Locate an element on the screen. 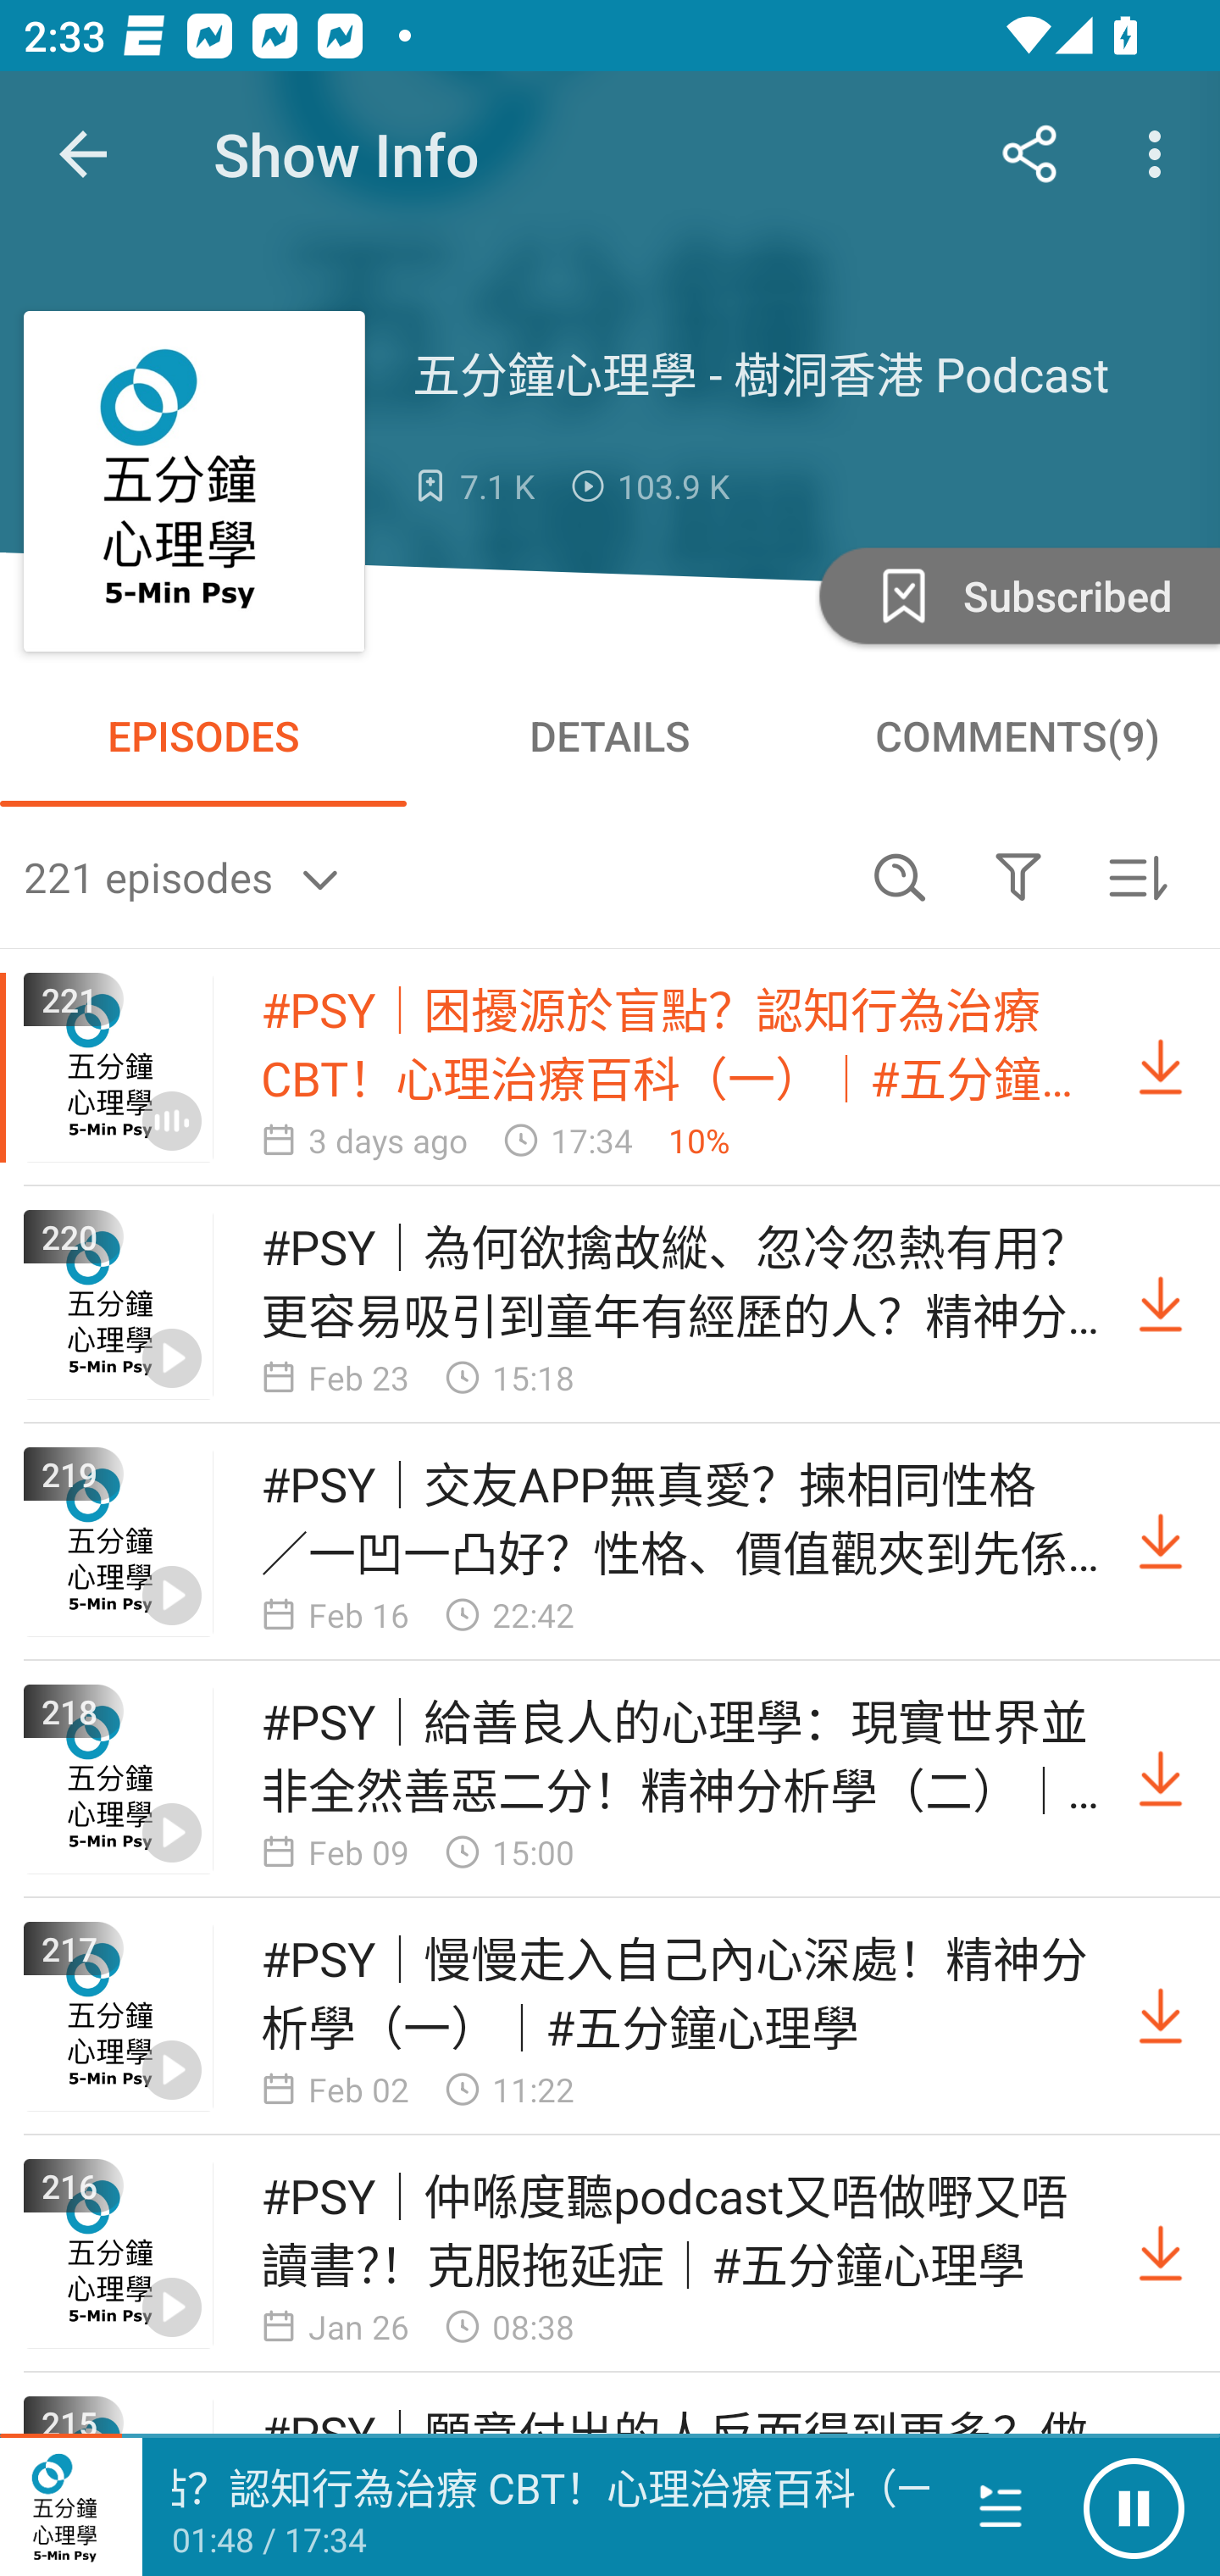  Pause is located at coordinates (1134, 2507).